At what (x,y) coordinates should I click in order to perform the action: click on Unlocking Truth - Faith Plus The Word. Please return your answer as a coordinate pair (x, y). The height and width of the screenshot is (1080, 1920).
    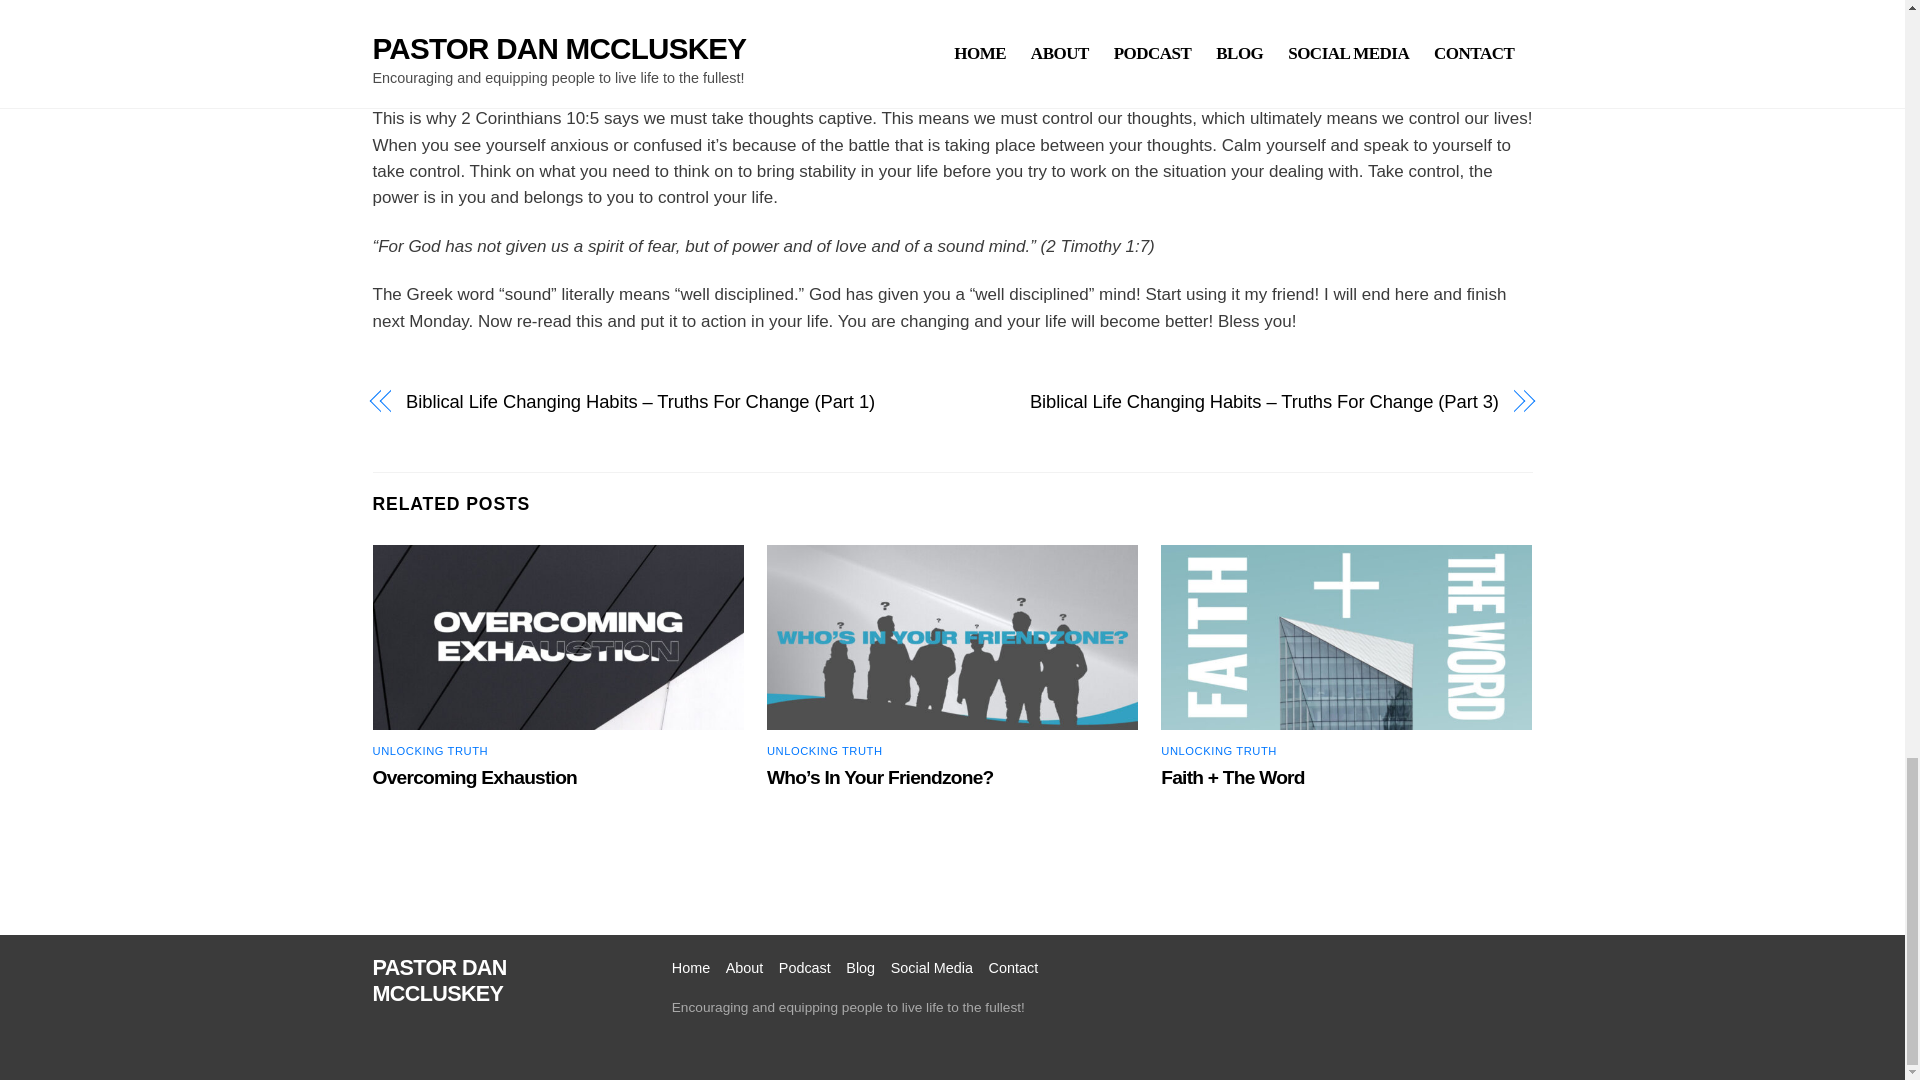
    Looking at the image, I should click on (1346, 638).